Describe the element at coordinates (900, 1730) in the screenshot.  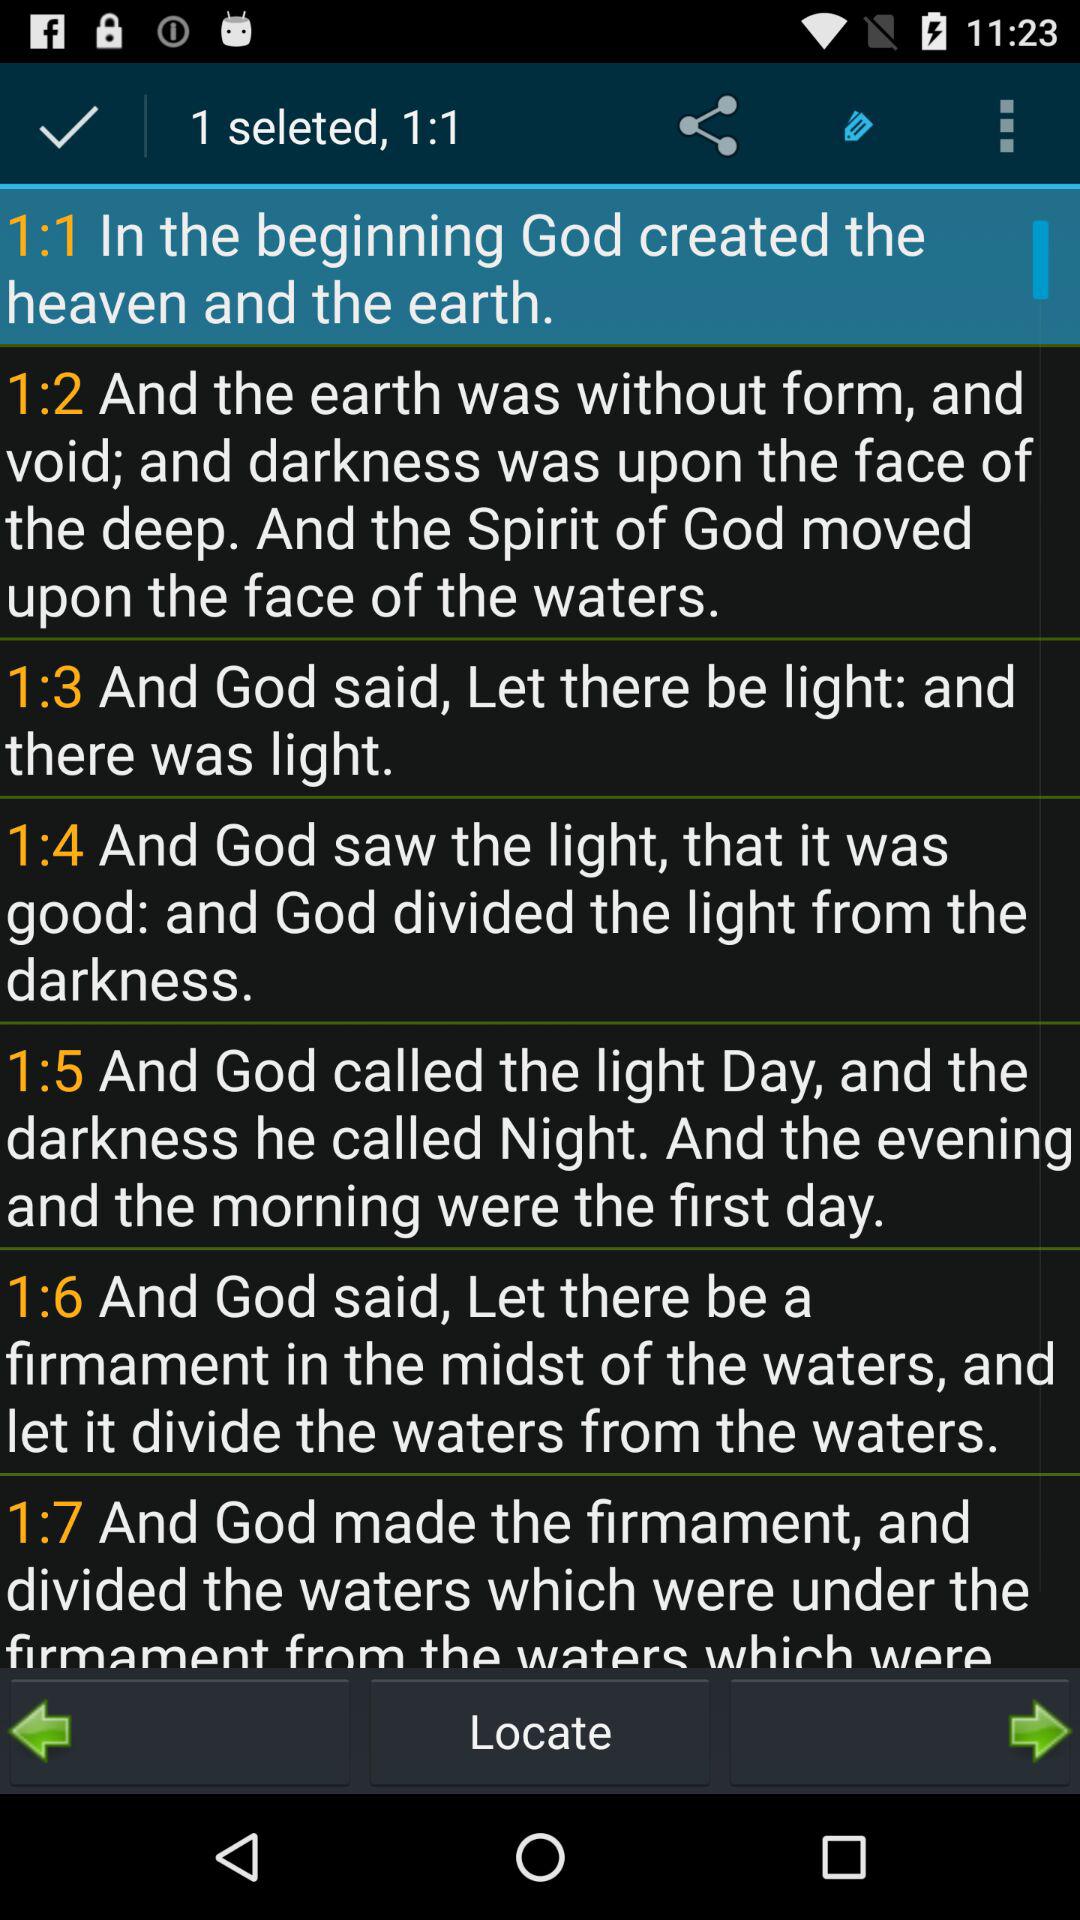
I see `turn off icon at the bottom right corner` at that location.